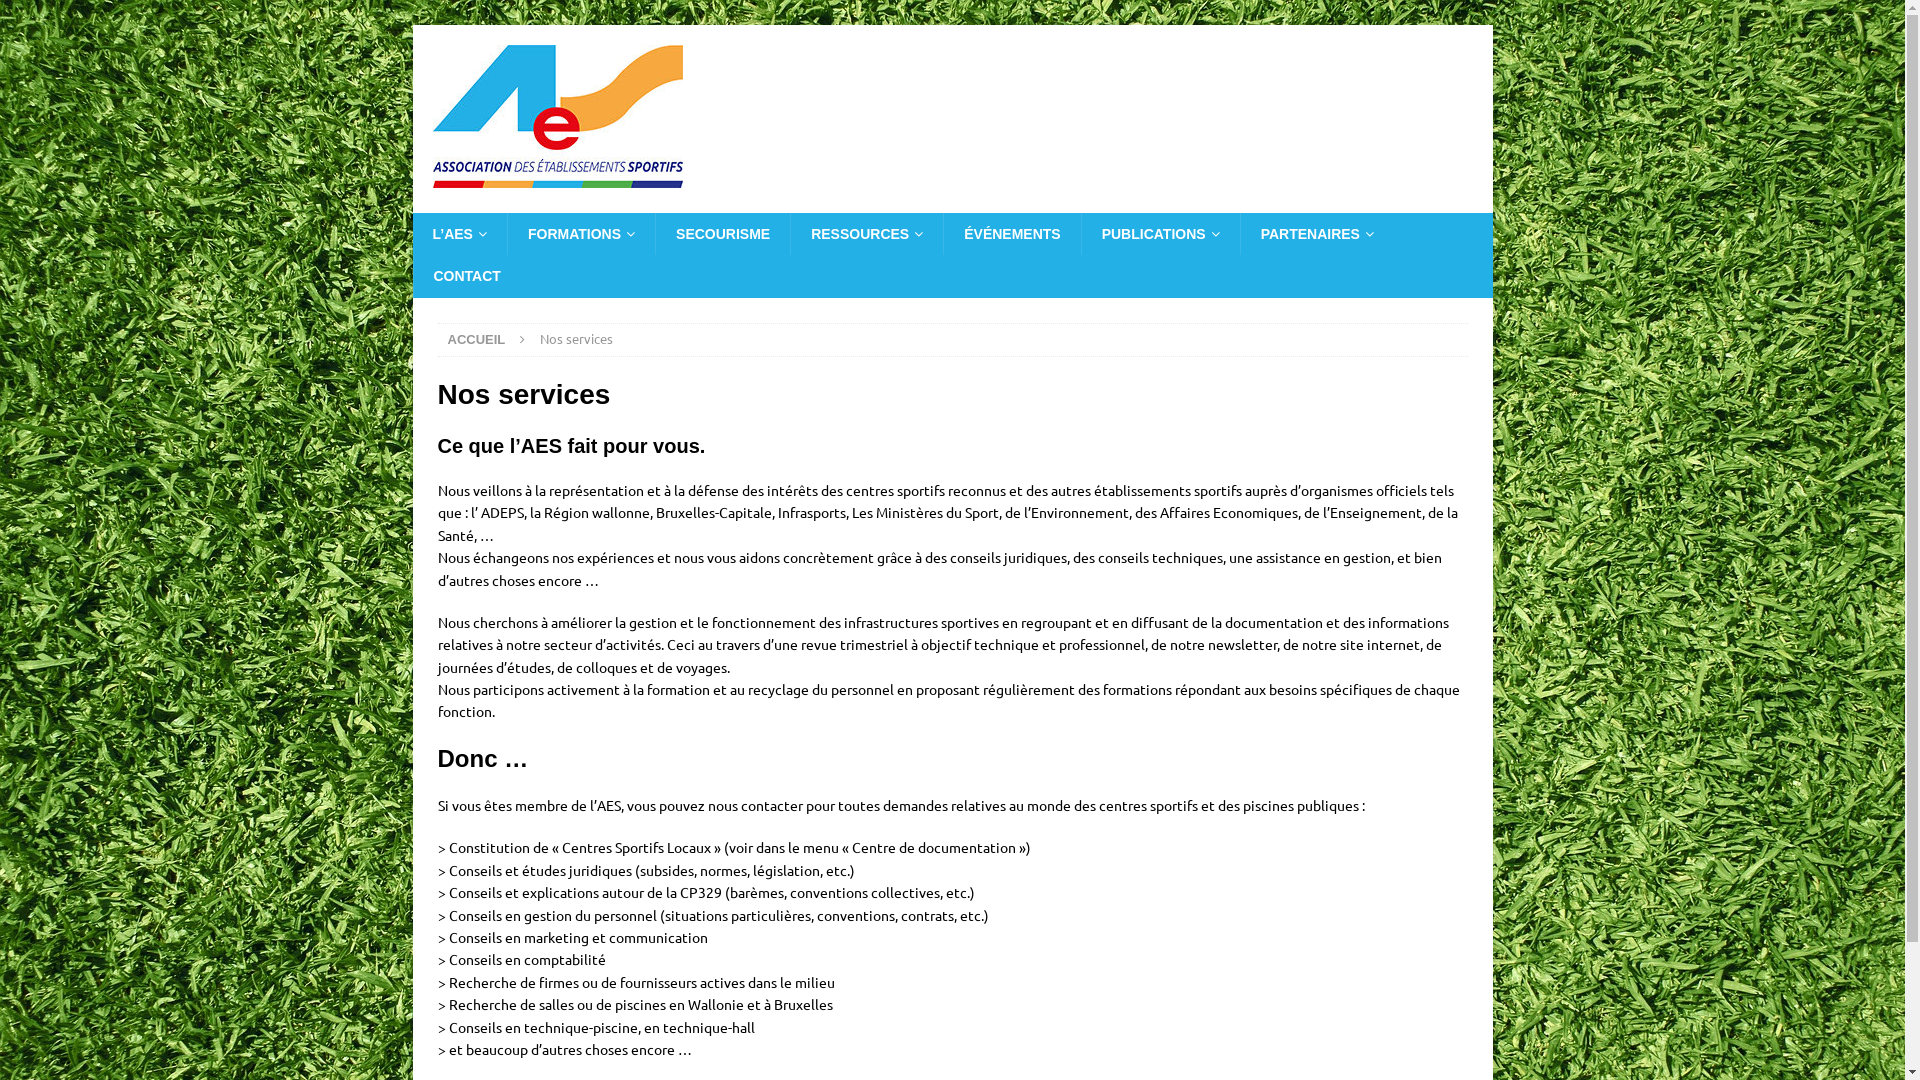 Image resolution: width=1920 pixels, height=1080 pixels. Describe the element at coordinates (466, 276) in the screenshot. I see `CONTACT` at that location.